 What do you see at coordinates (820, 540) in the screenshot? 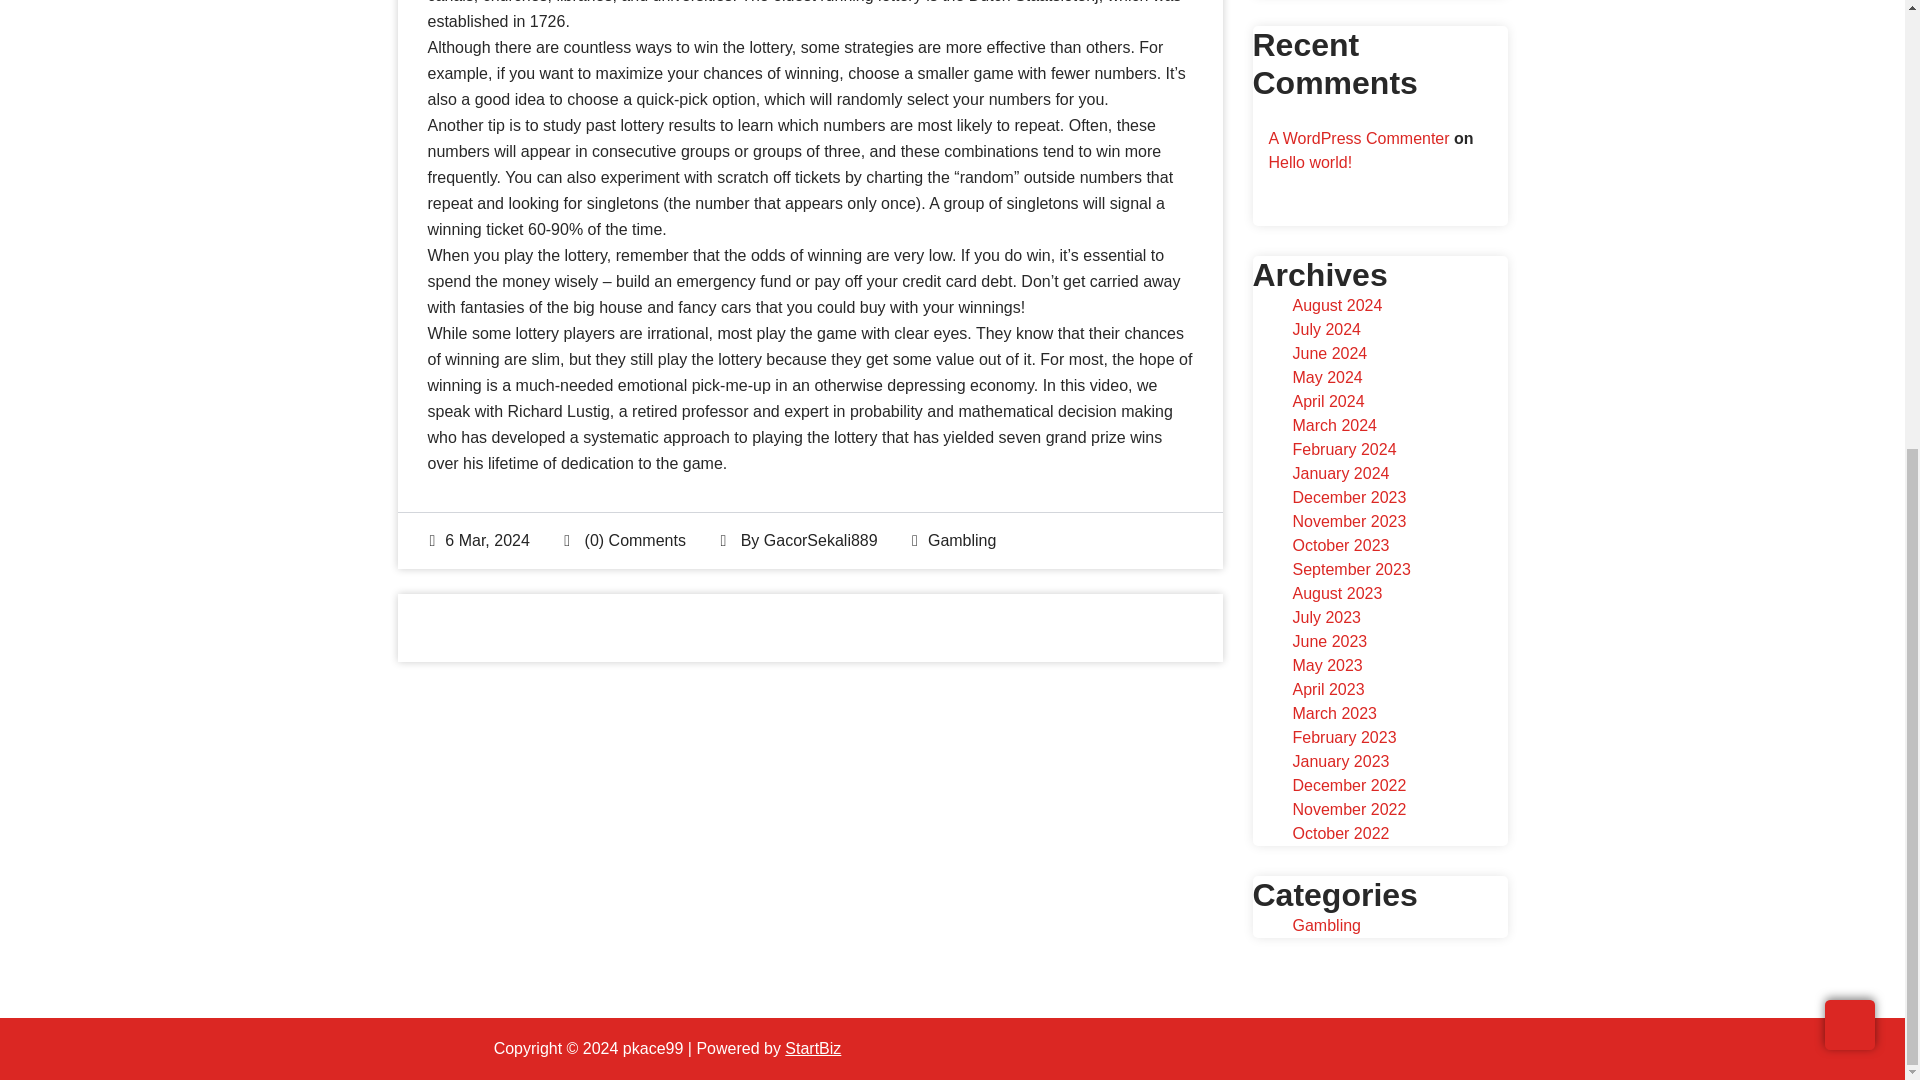
I see `GacorSekali889` at bounding box center [820, 540].